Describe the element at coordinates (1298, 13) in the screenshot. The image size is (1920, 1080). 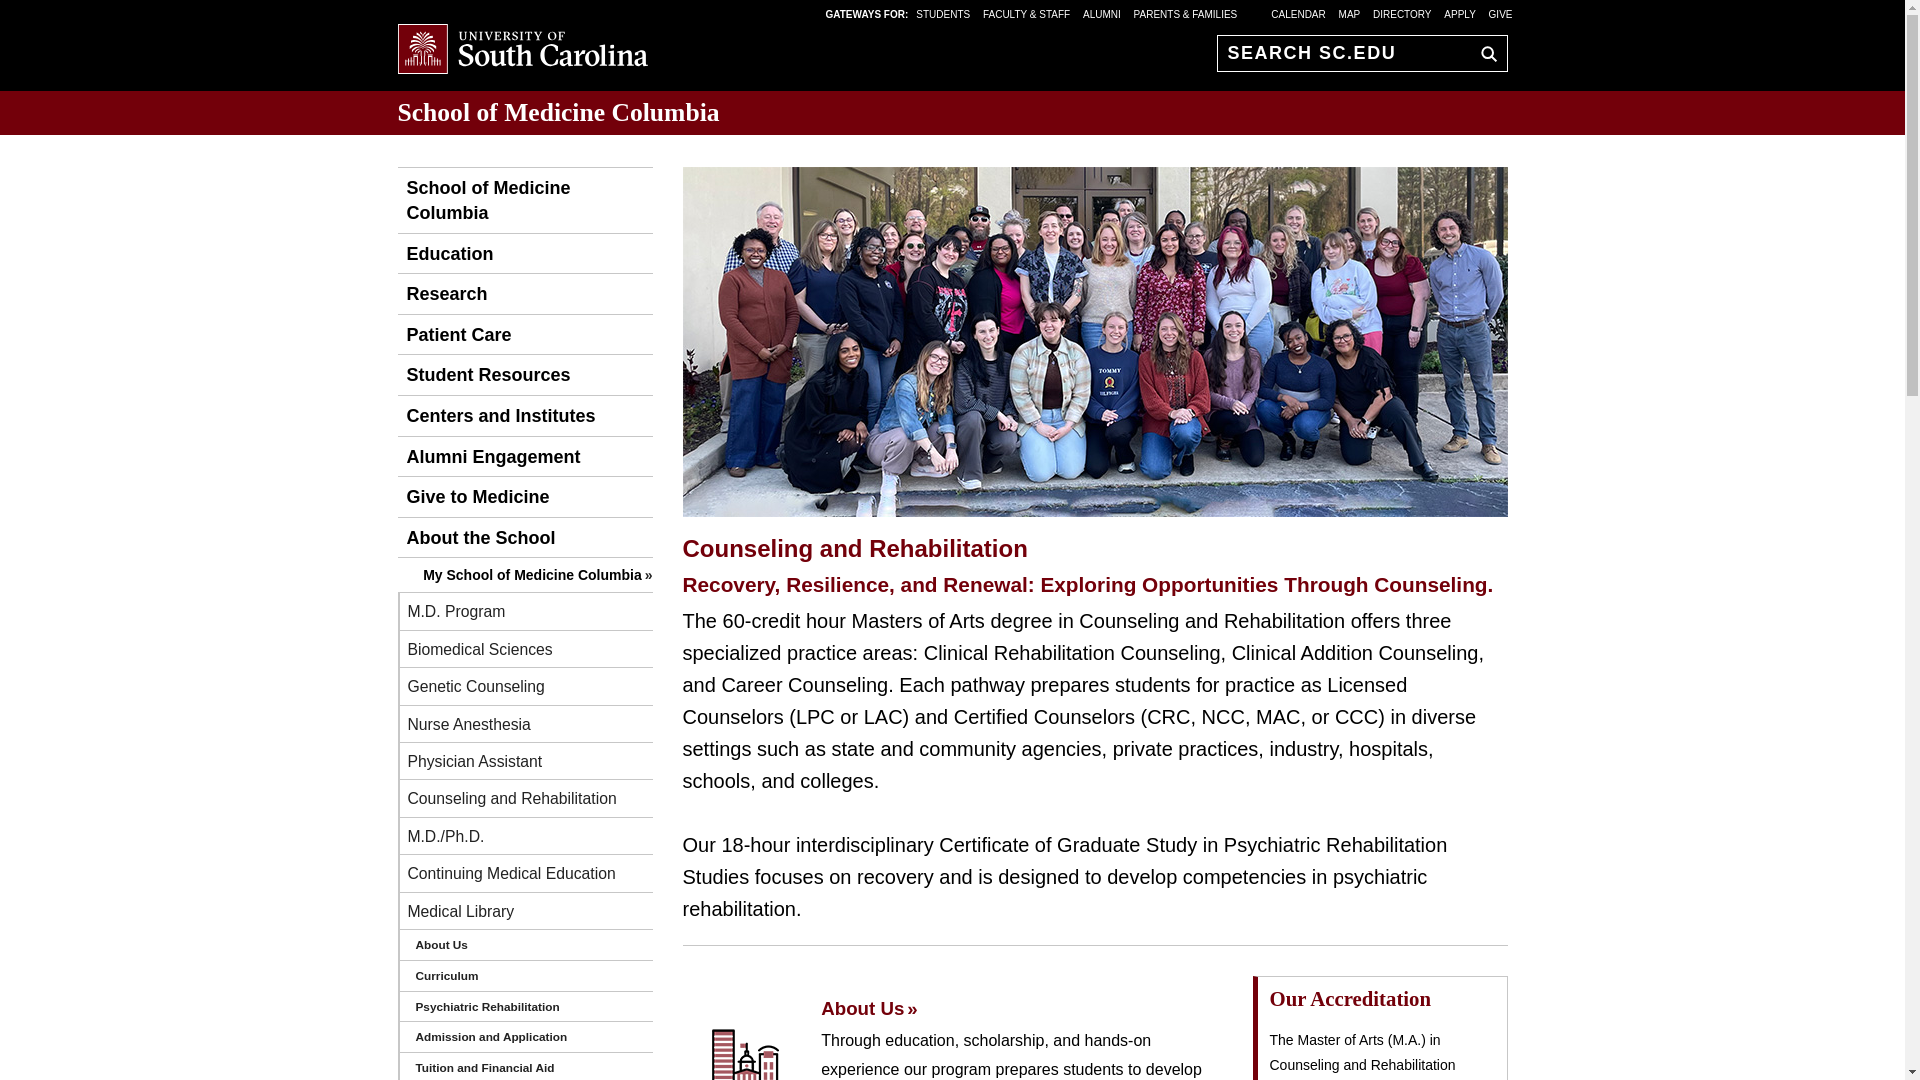
I see `CALENDAR` at that location.